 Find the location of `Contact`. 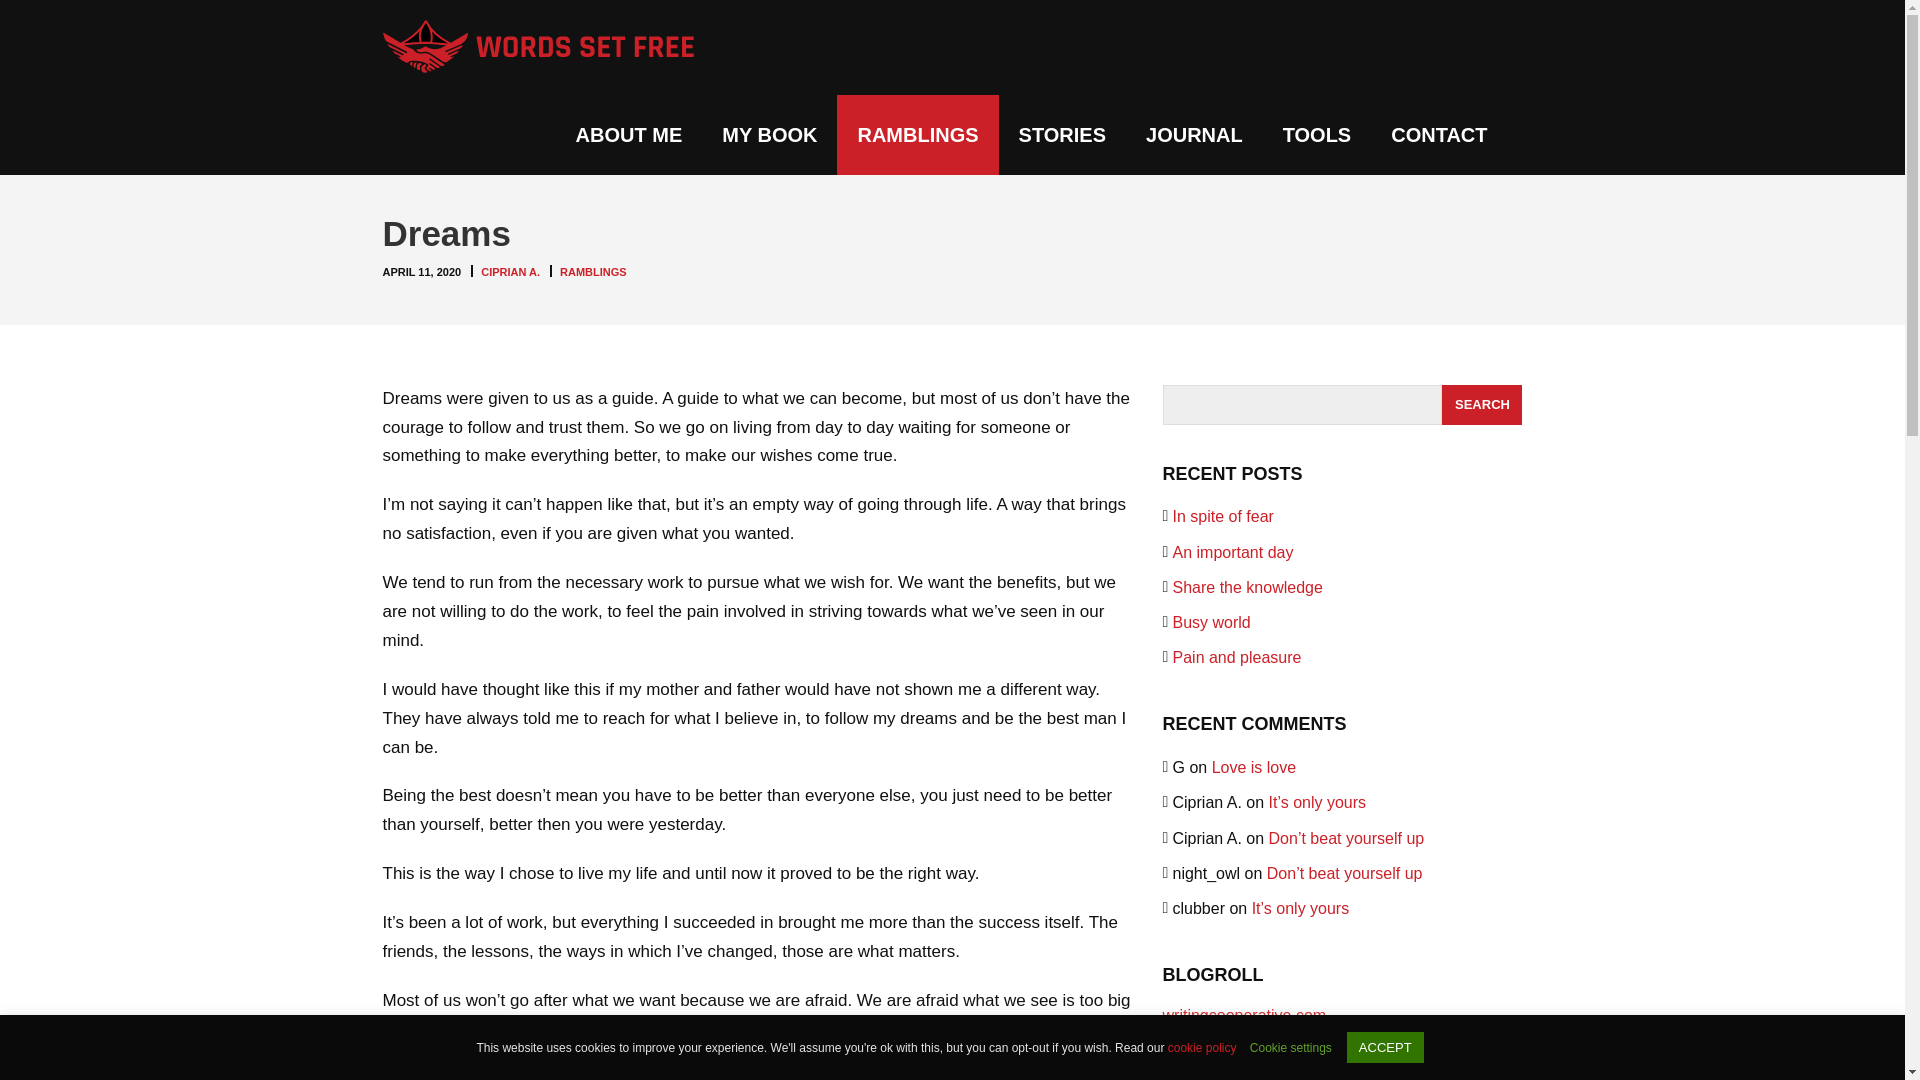

Contact is located at coordinates (1438, 134).